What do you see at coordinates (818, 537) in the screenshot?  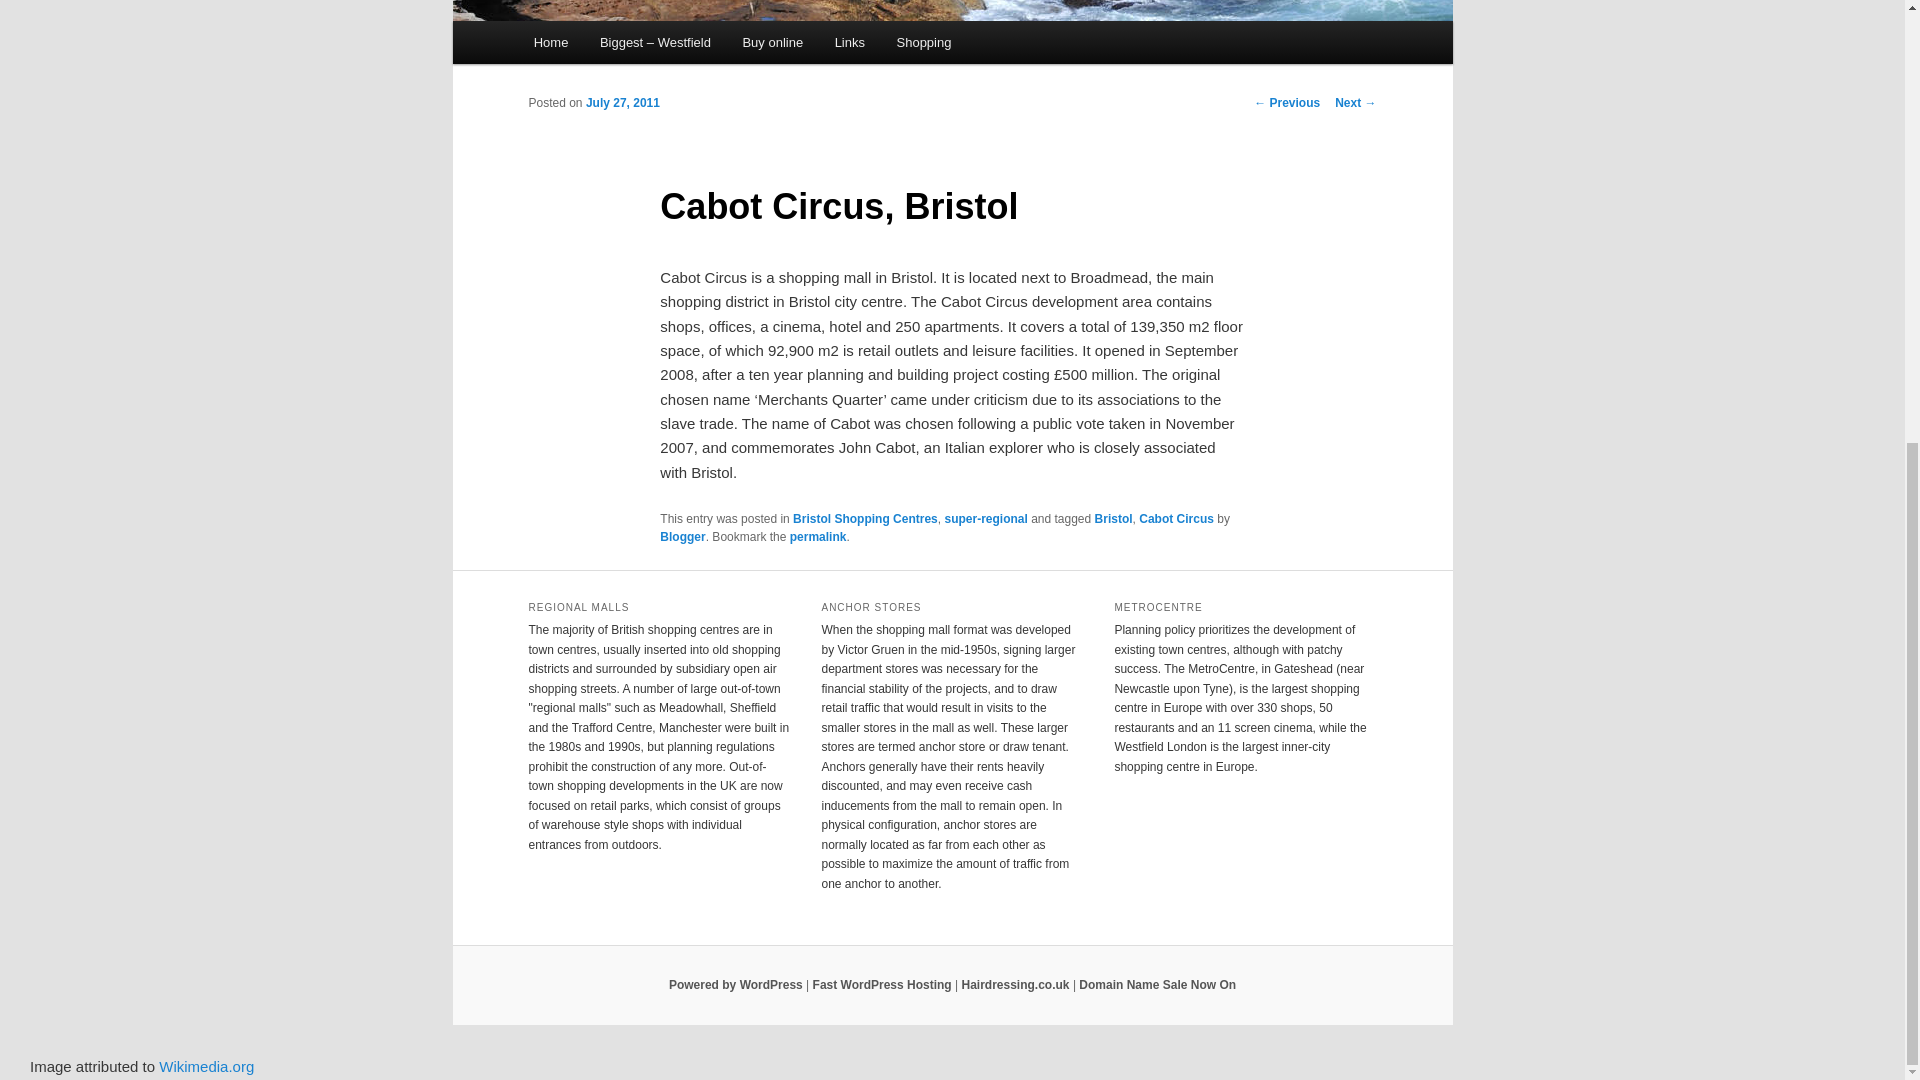 I see `permalink` at bounding box center [818, 537].